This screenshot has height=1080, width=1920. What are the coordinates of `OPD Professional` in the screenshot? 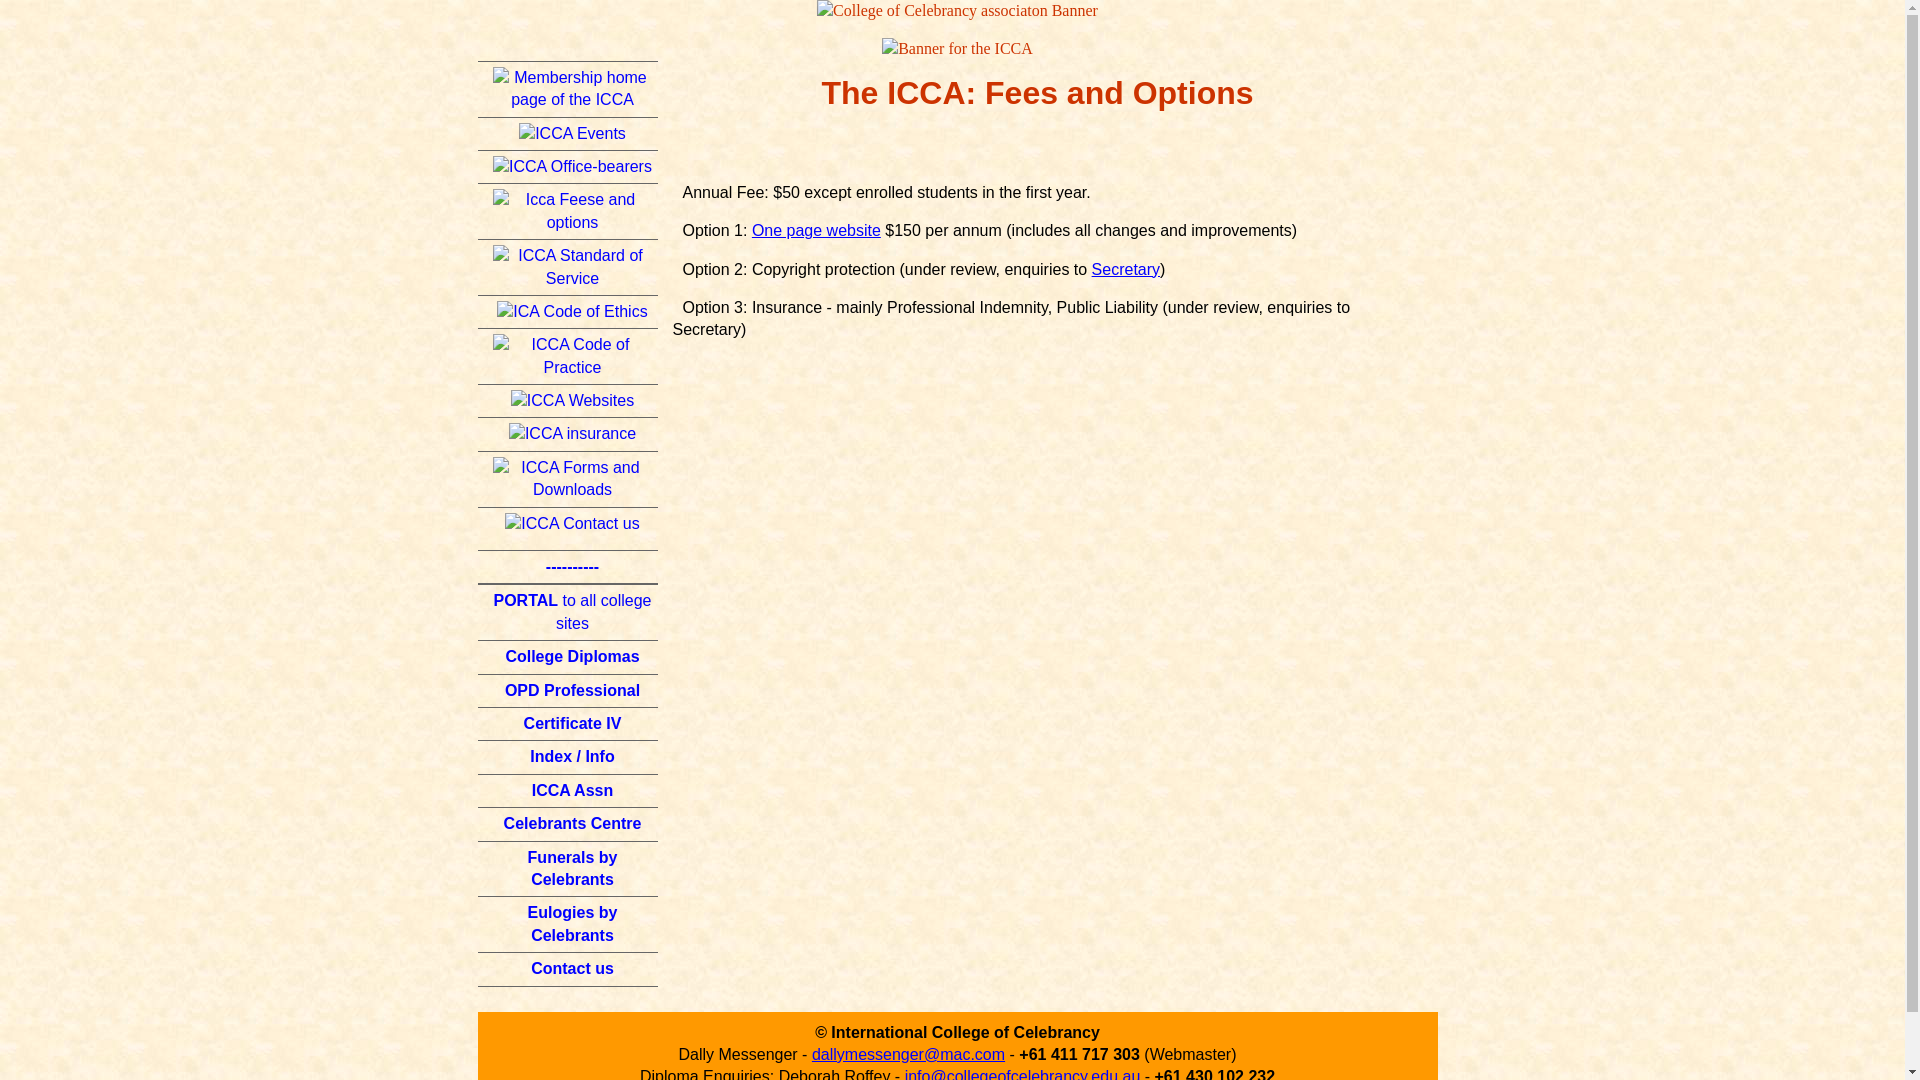 It's located at (568, 691).